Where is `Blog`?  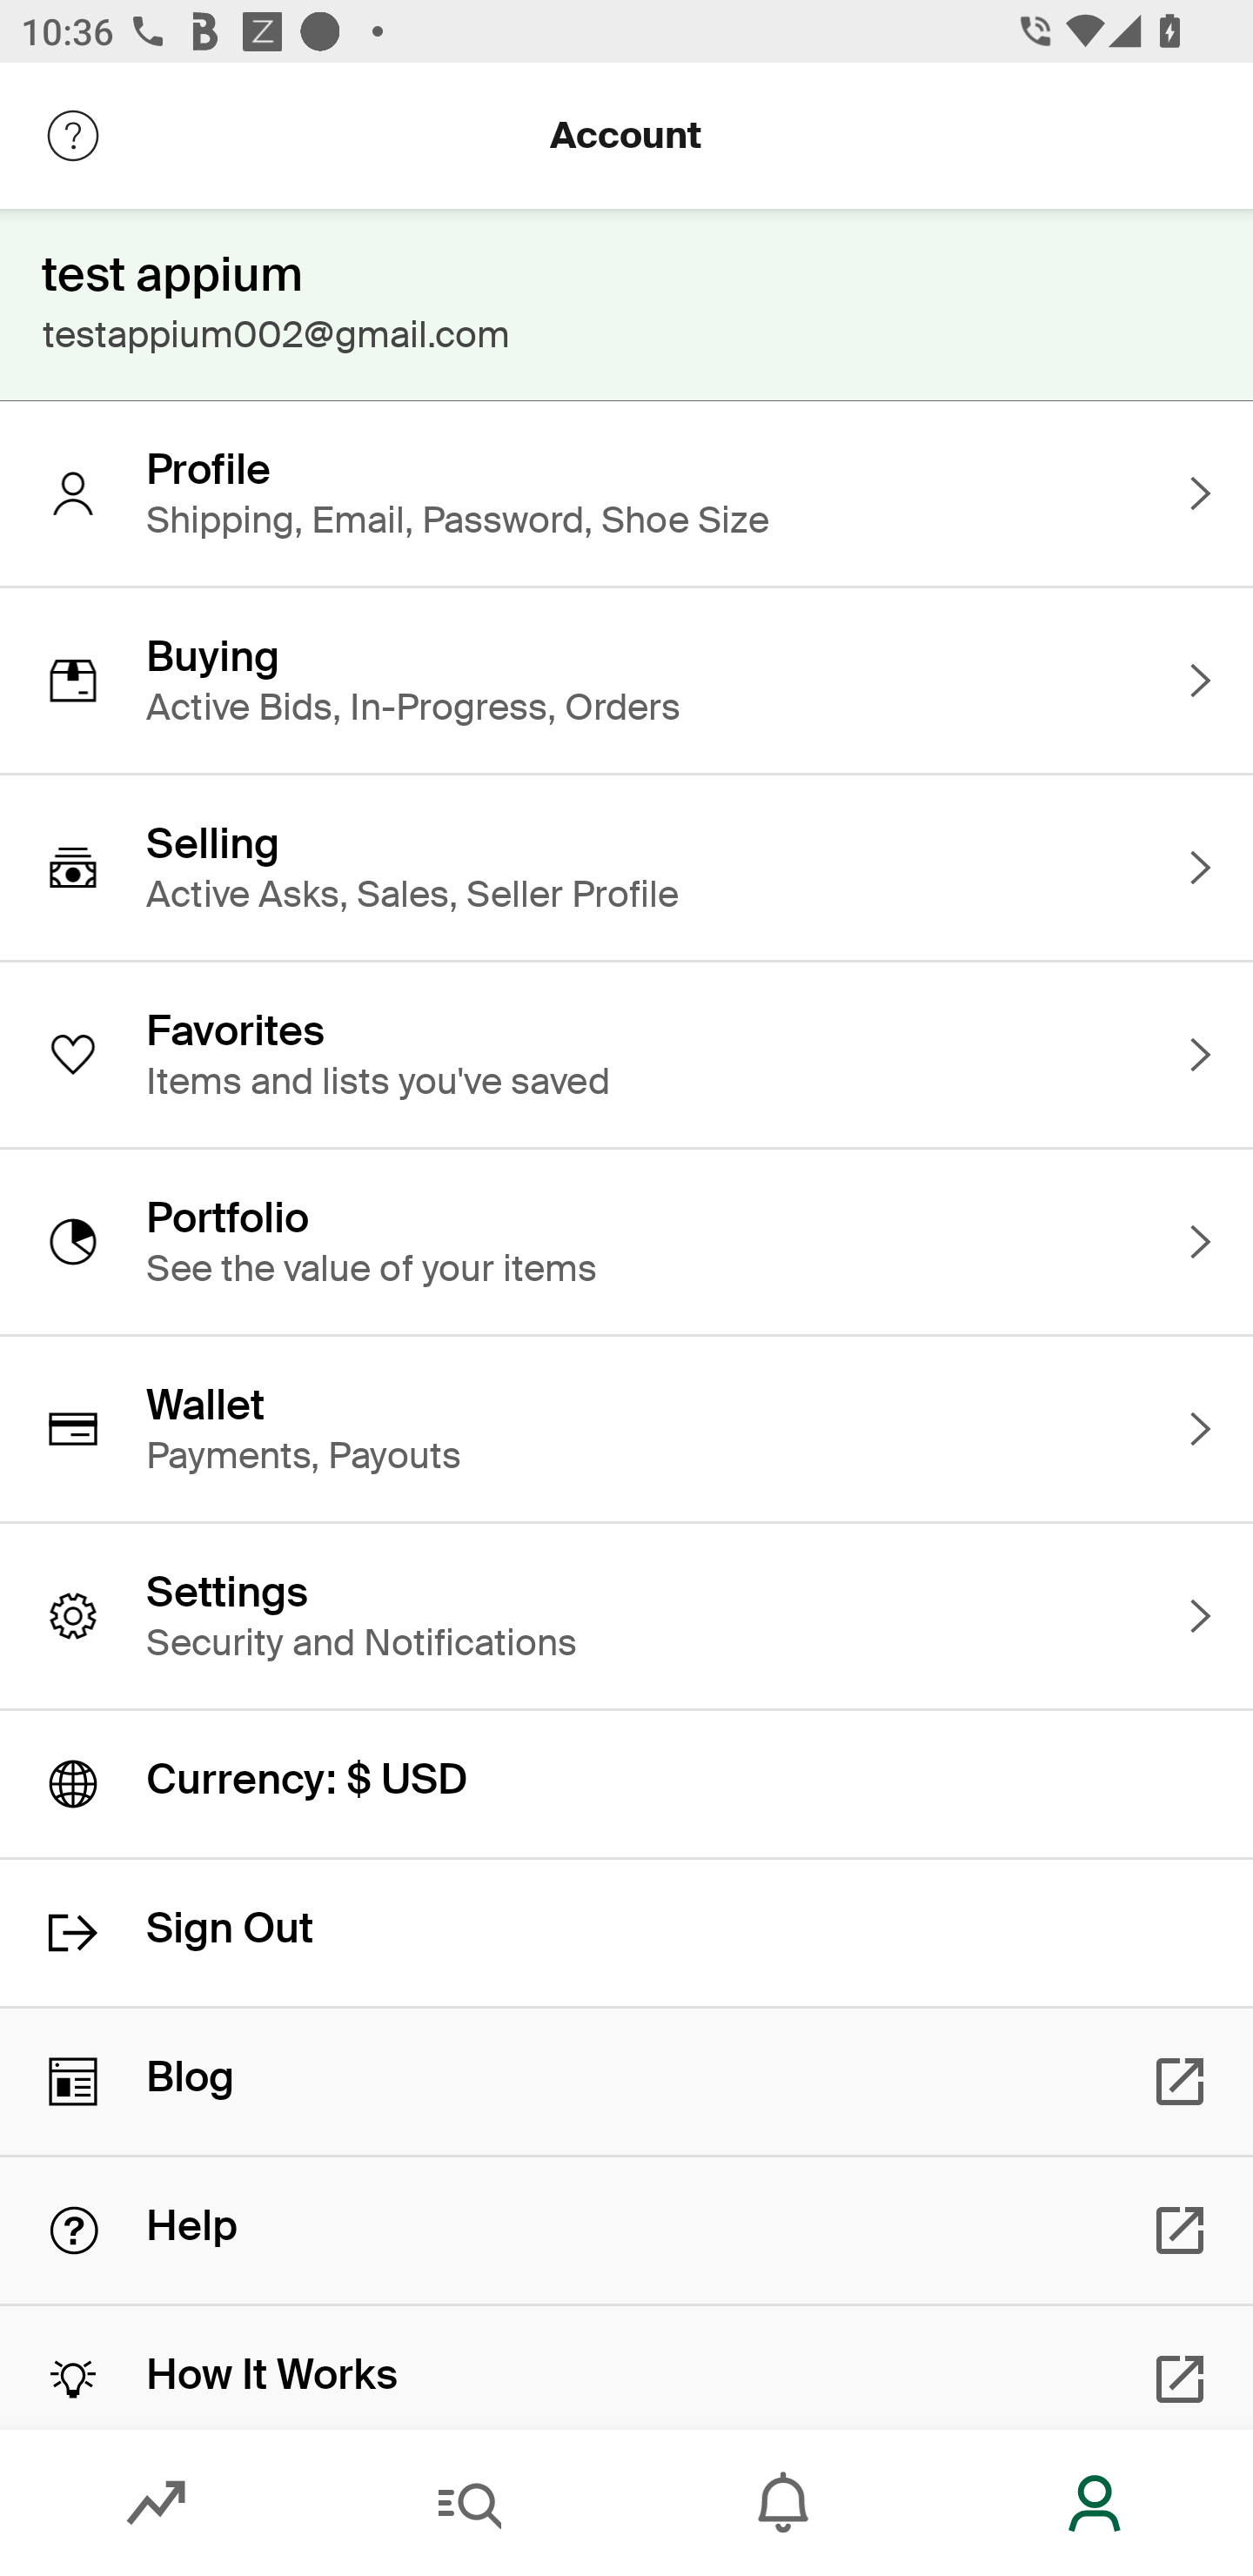 Blog is located at coordinates (626, 2081).